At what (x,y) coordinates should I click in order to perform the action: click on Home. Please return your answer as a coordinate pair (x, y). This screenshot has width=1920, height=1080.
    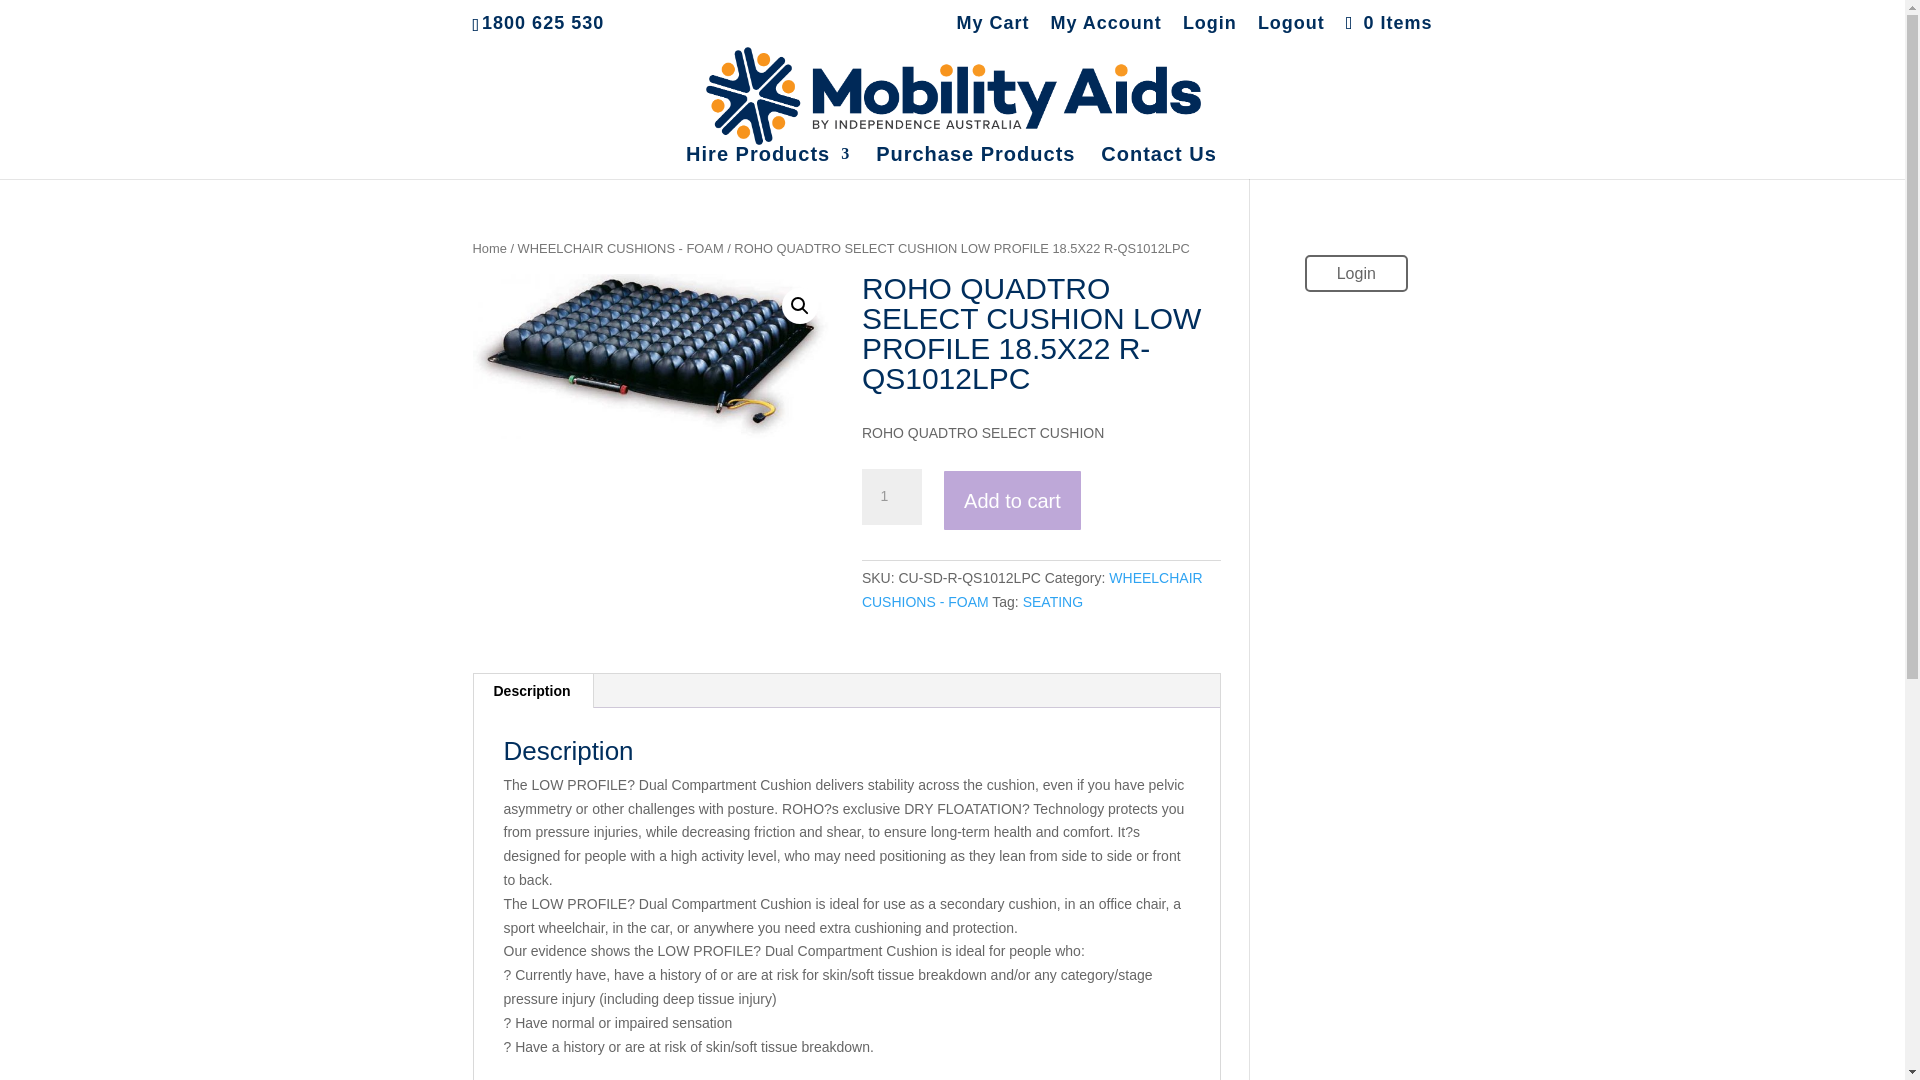
    Looking at the image, I should click on (489, 248).